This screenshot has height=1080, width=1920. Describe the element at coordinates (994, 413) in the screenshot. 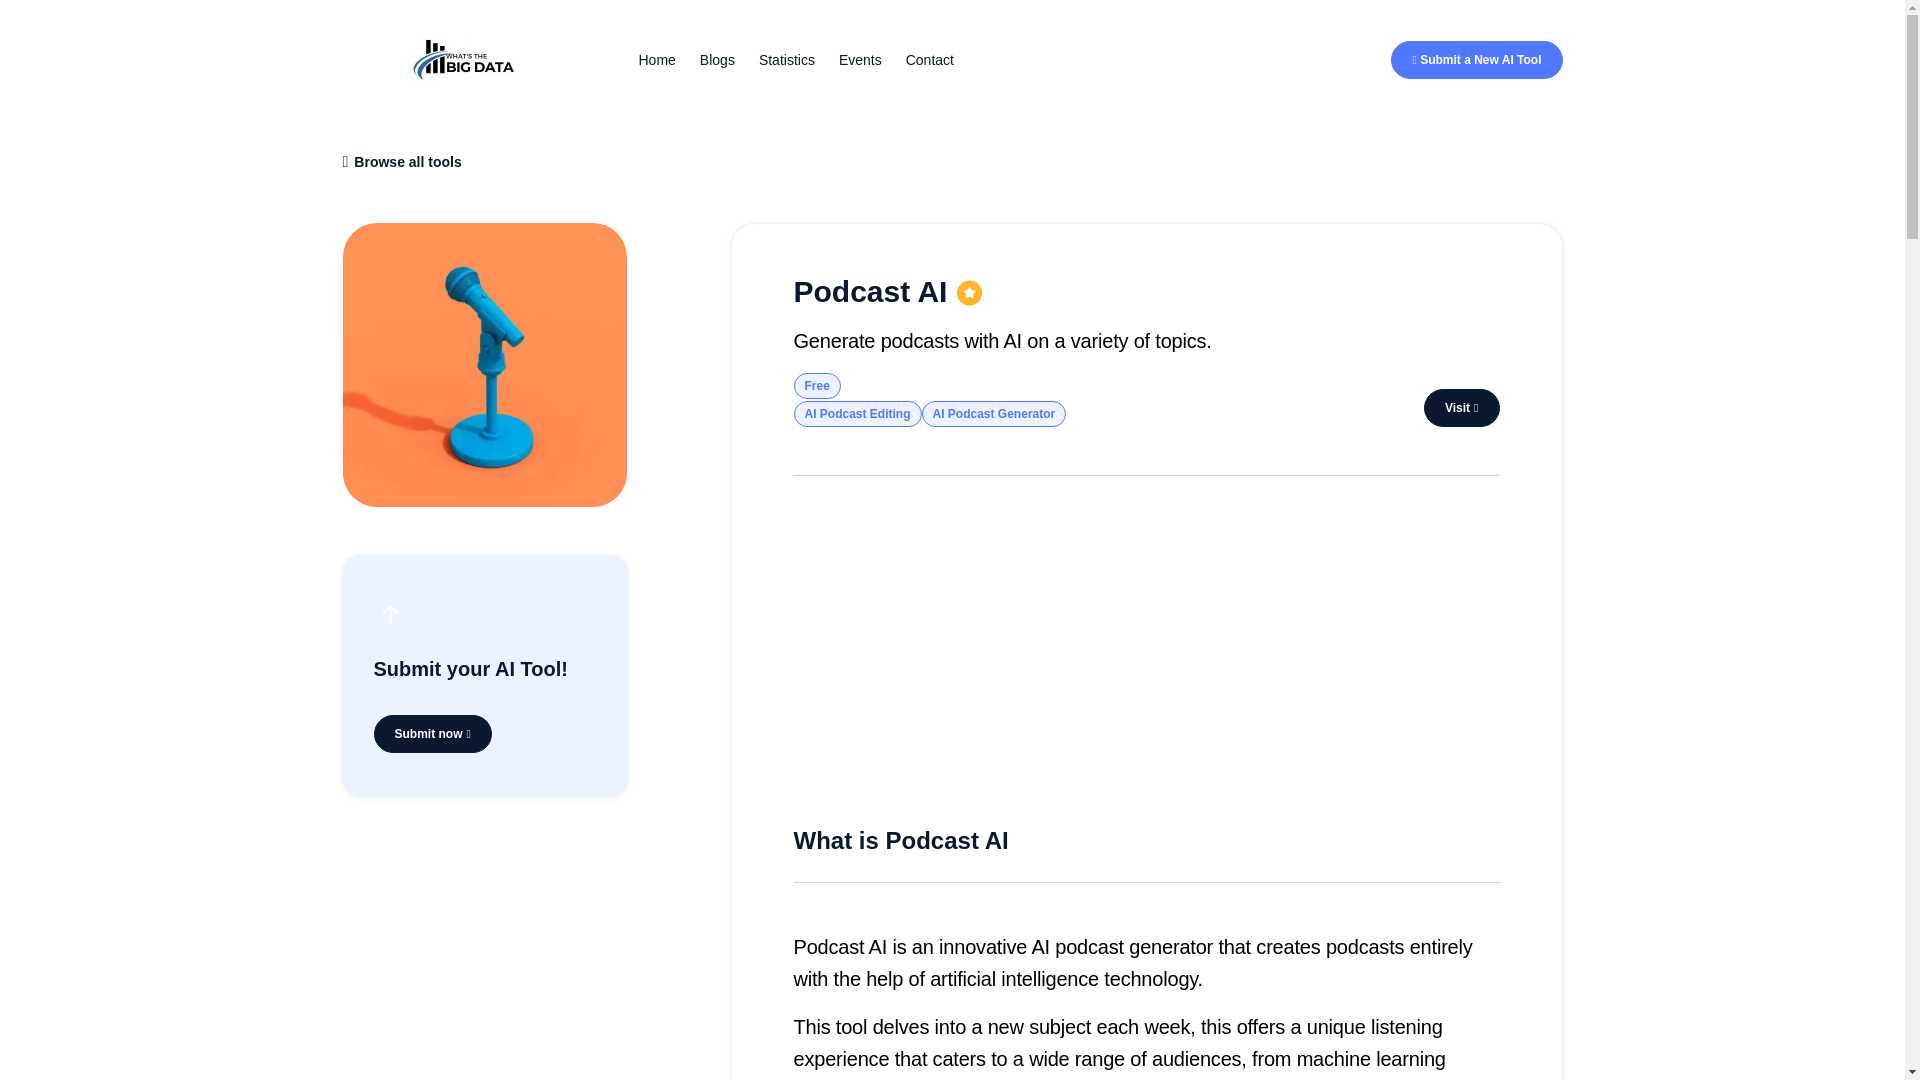

I see `AI Podcast Generator` at that location.